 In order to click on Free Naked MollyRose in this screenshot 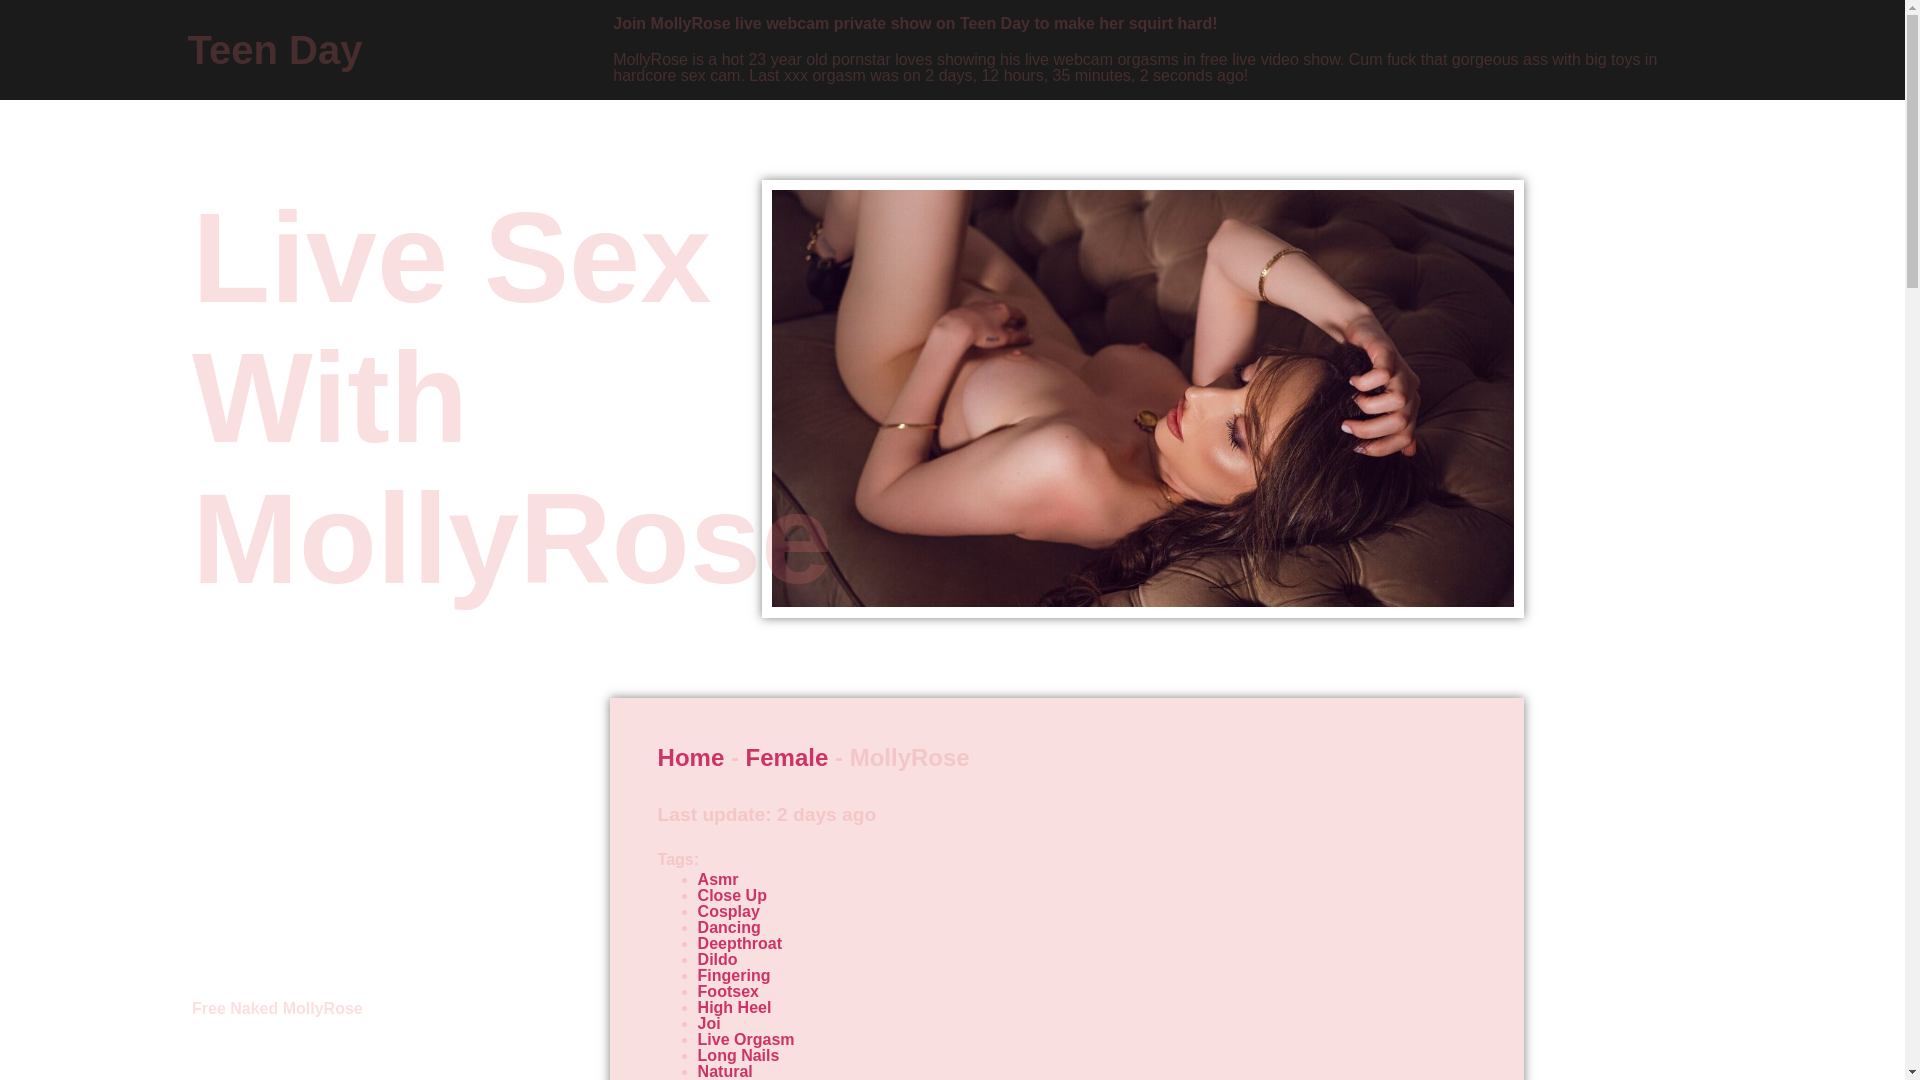, I will do `click(277, 1008)`.